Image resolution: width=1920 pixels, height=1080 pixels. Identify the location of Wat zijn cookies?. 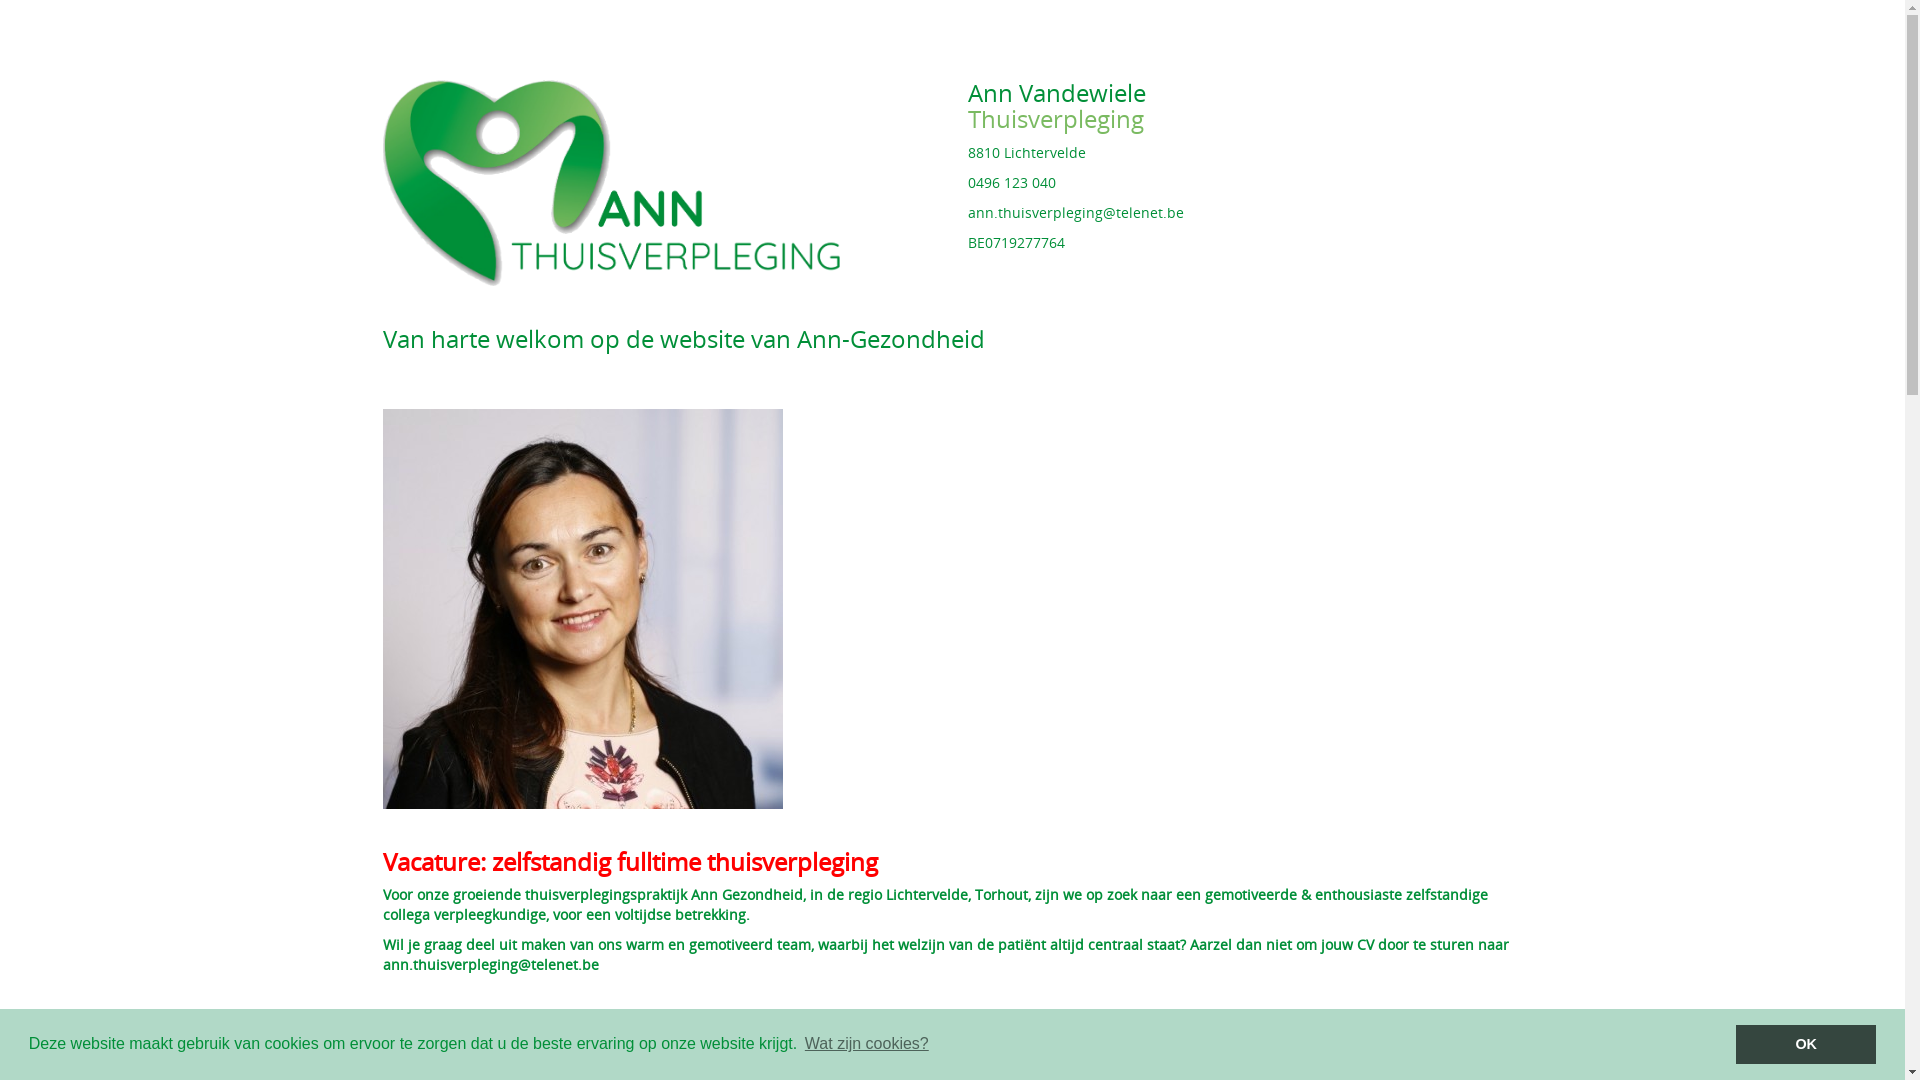
(867, 1044).